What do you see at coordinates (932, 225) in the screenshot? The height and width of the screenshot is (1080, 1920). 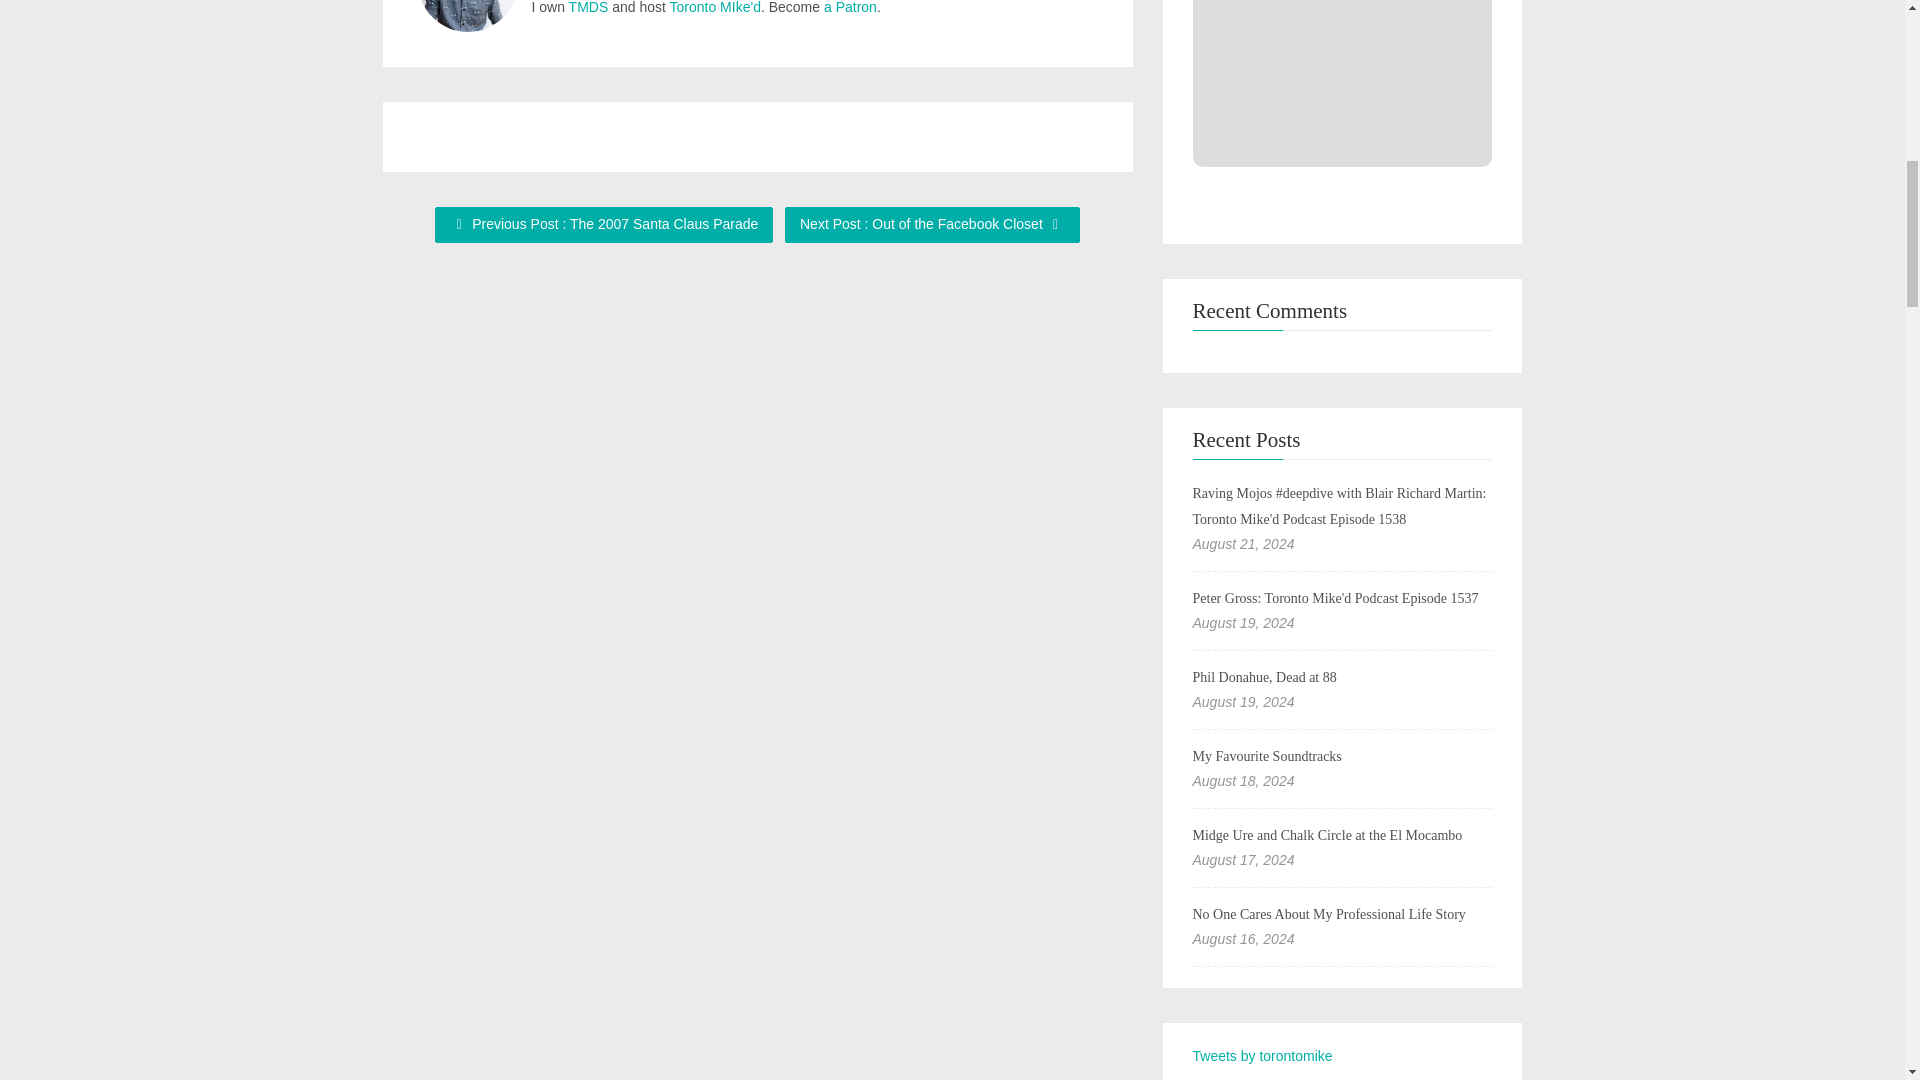 I see `Next Post : Out of the Facebook Closet` at bounding box center [932, 225].